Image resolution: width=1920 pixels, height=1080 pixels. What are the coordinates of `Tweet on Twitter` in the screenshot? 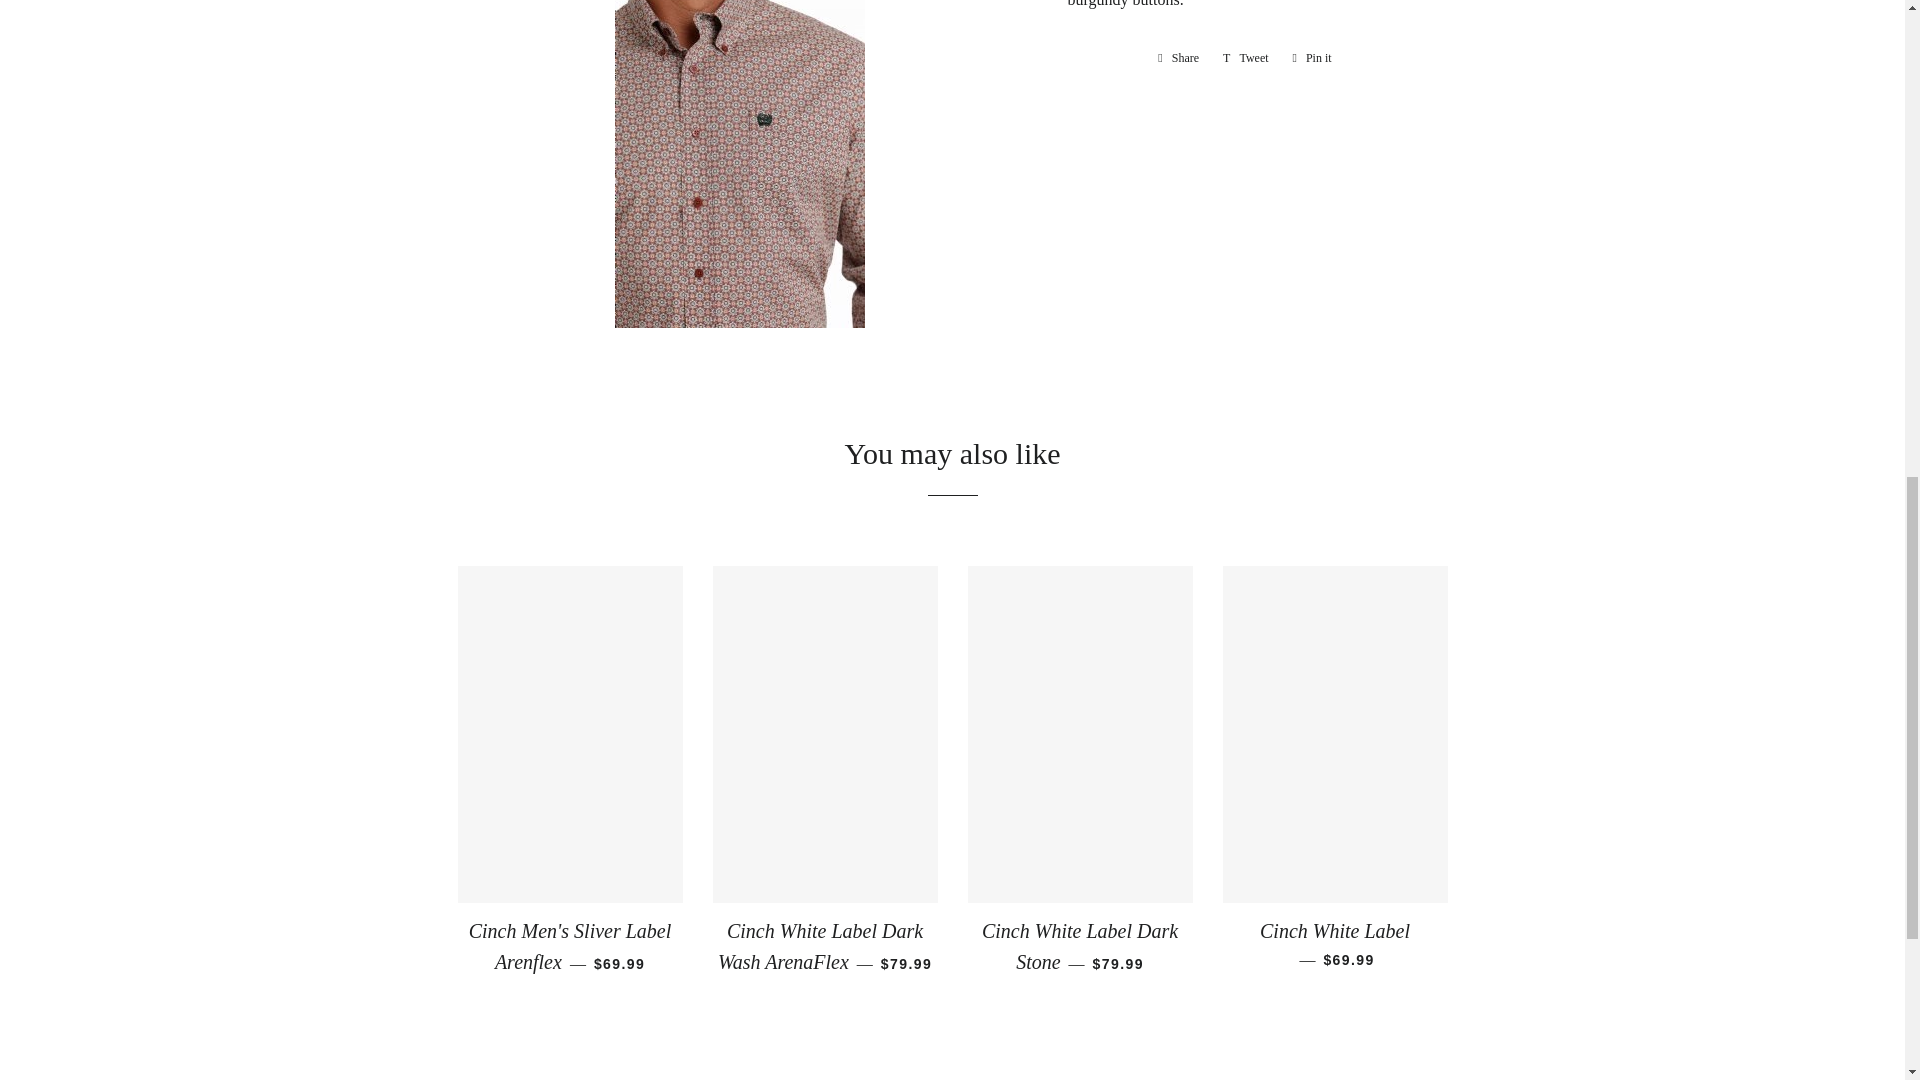 It's located at (1178, 58).